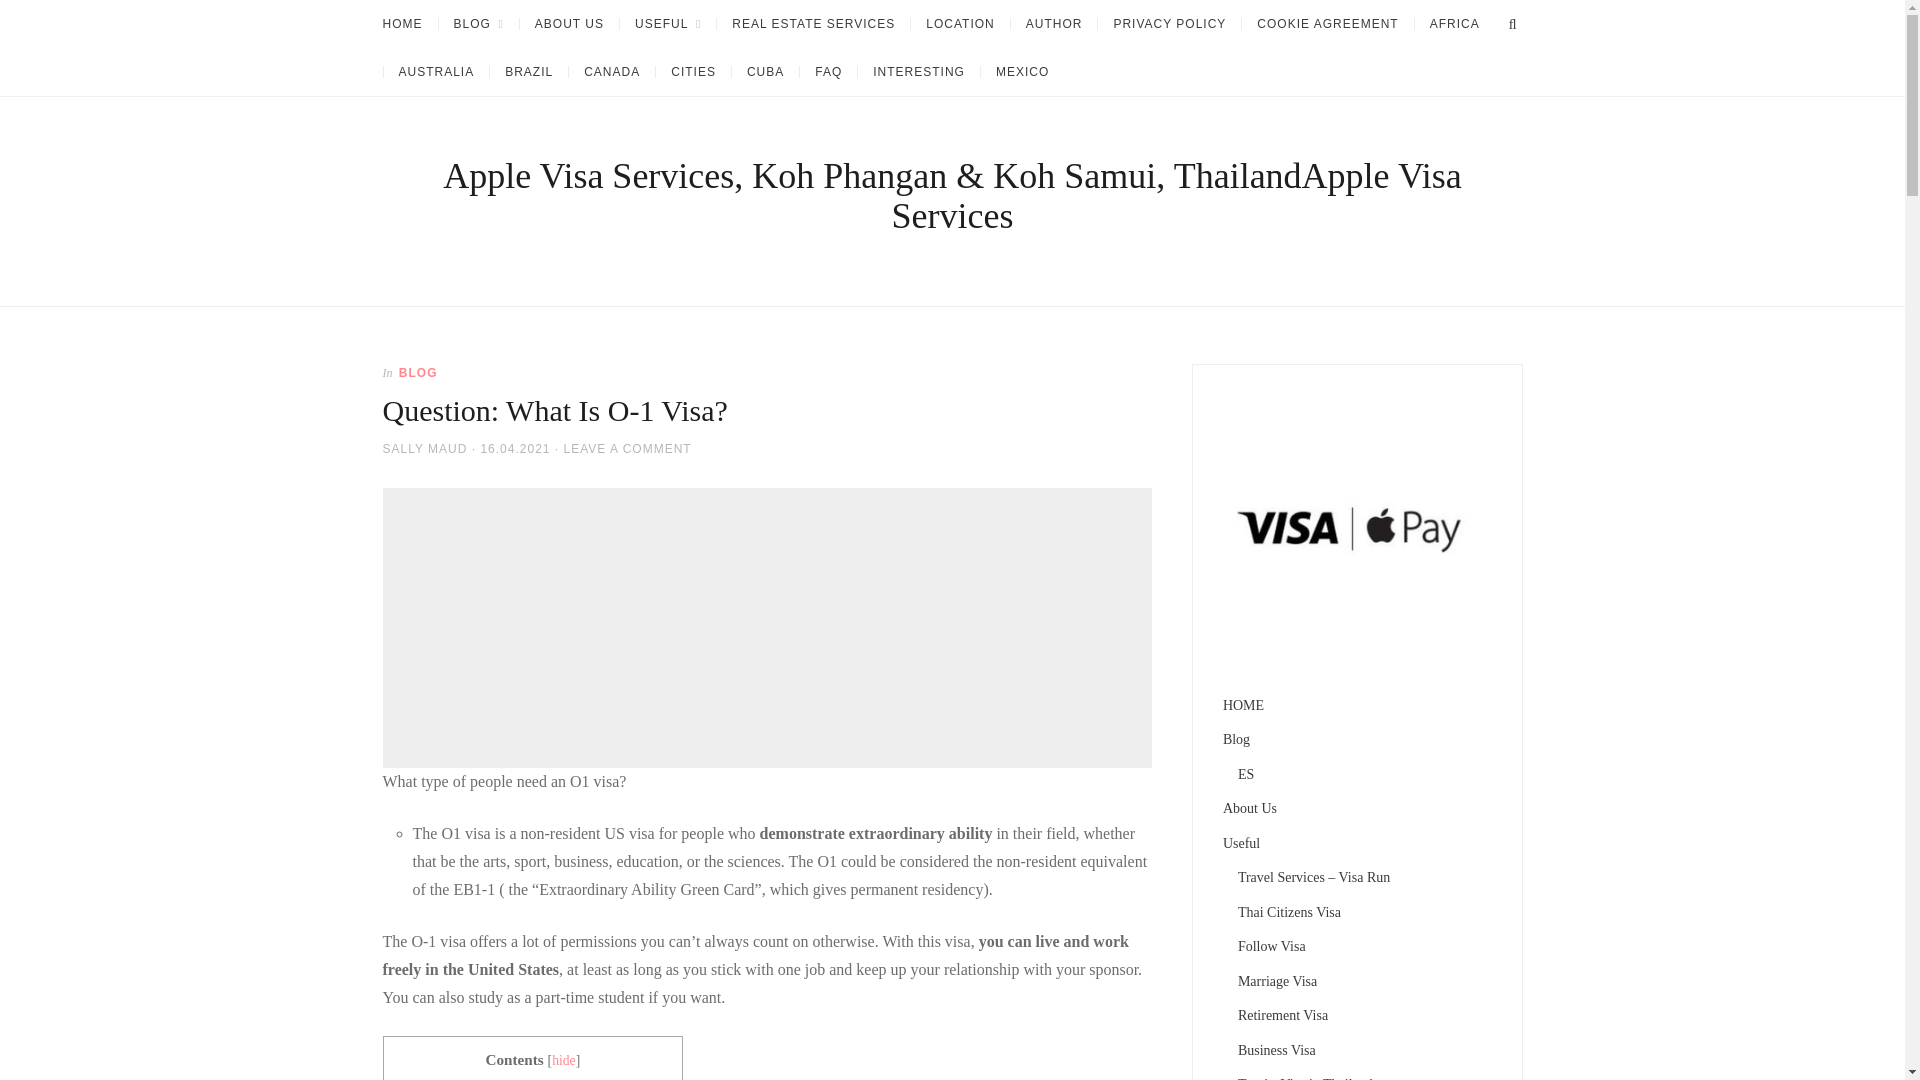  What do you see at coordinates (418, 373) in the screenshot?
I see `BLOG` at bounding box center [418, 373].